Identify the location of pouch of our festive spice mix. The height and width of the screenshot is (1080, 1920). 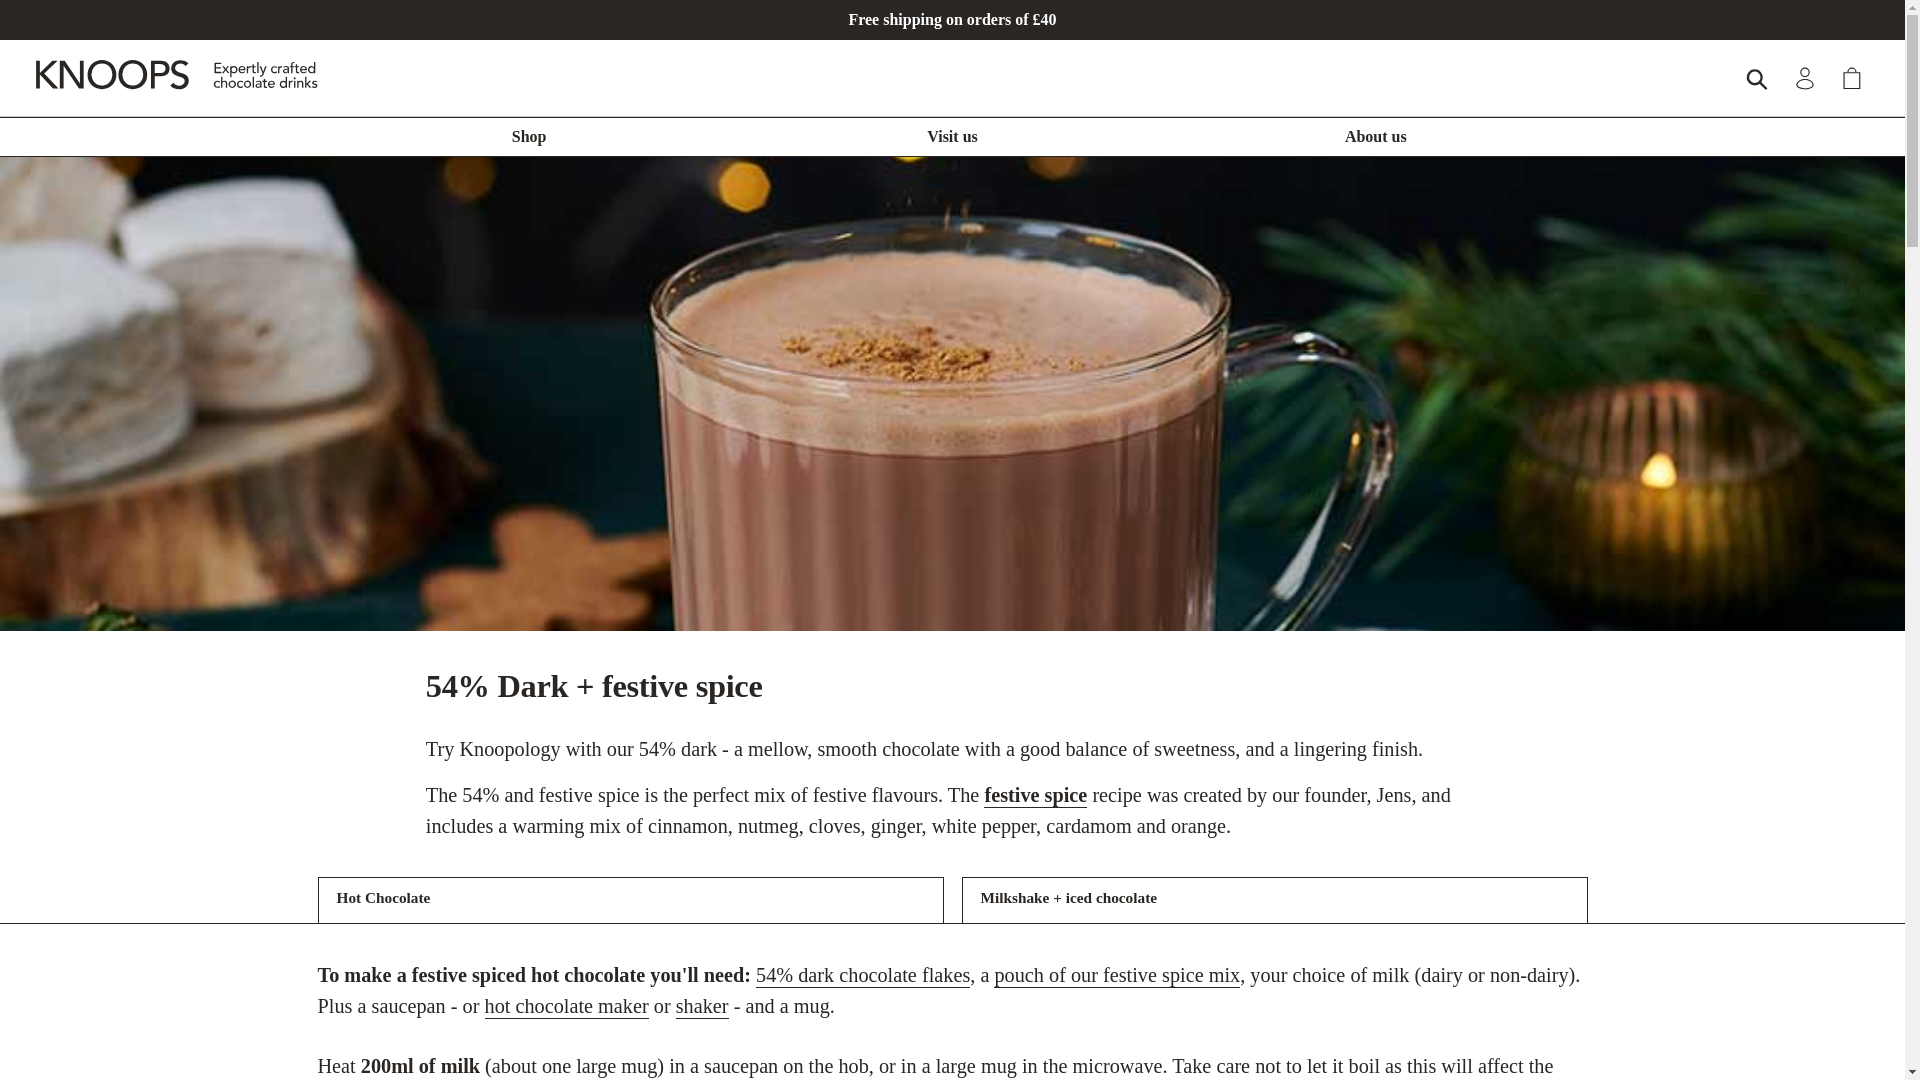
(1117, 976).